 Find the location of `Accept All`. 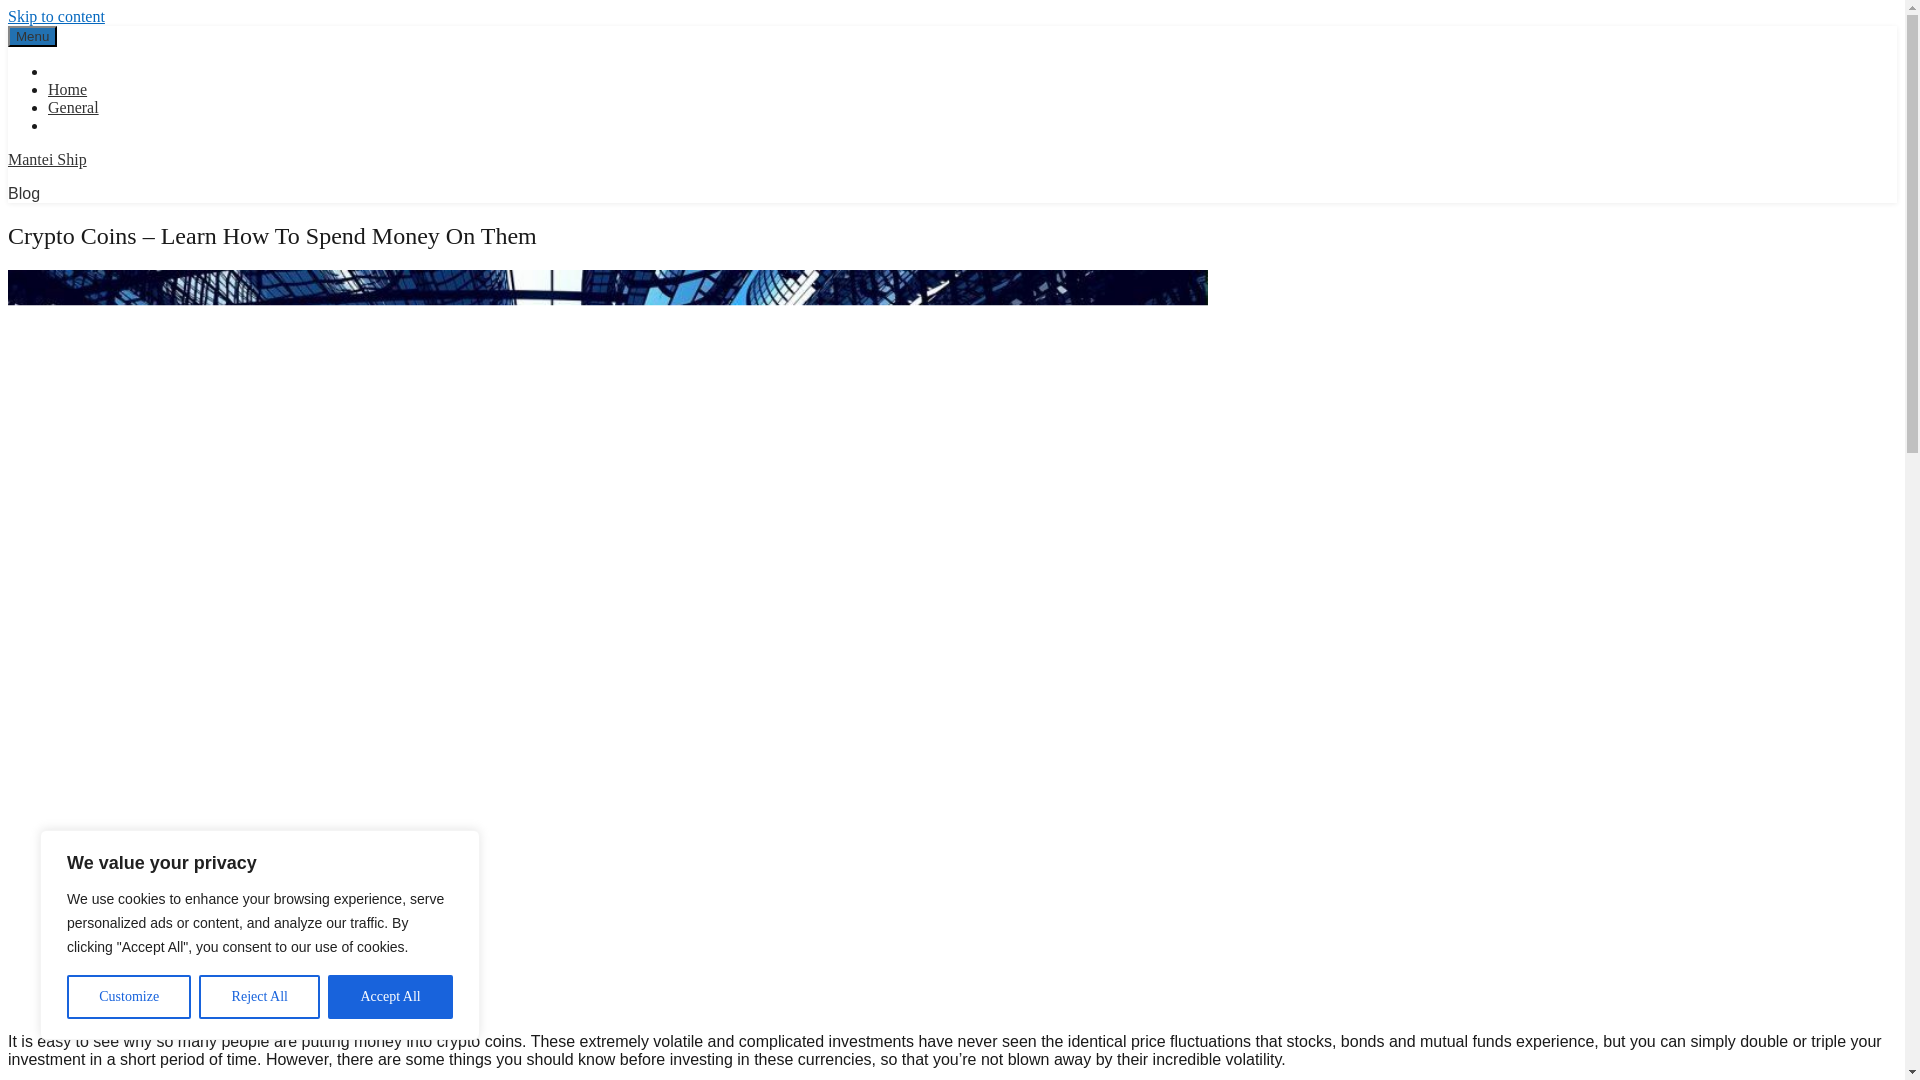

Accept All is located at coordinates (390, 997).